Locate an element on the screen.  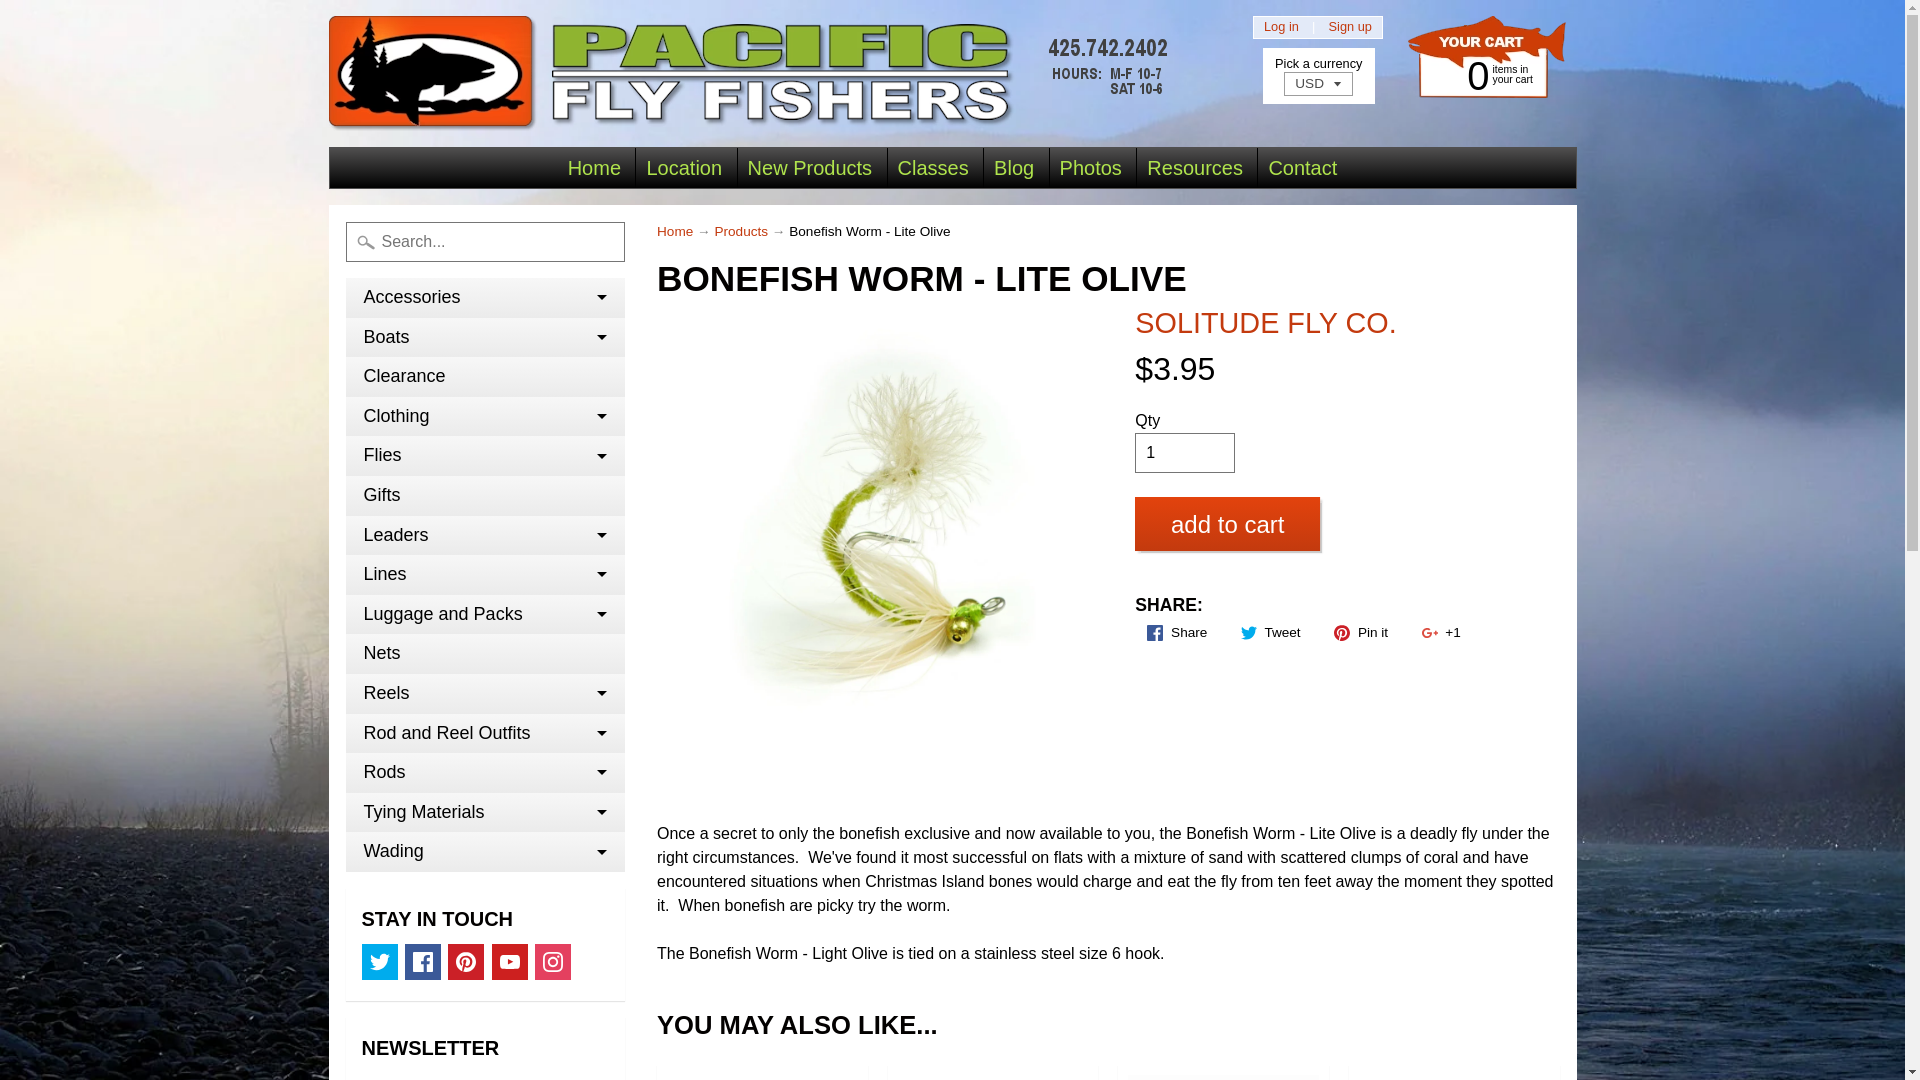
Accessories is located at coordinates (485, 297).